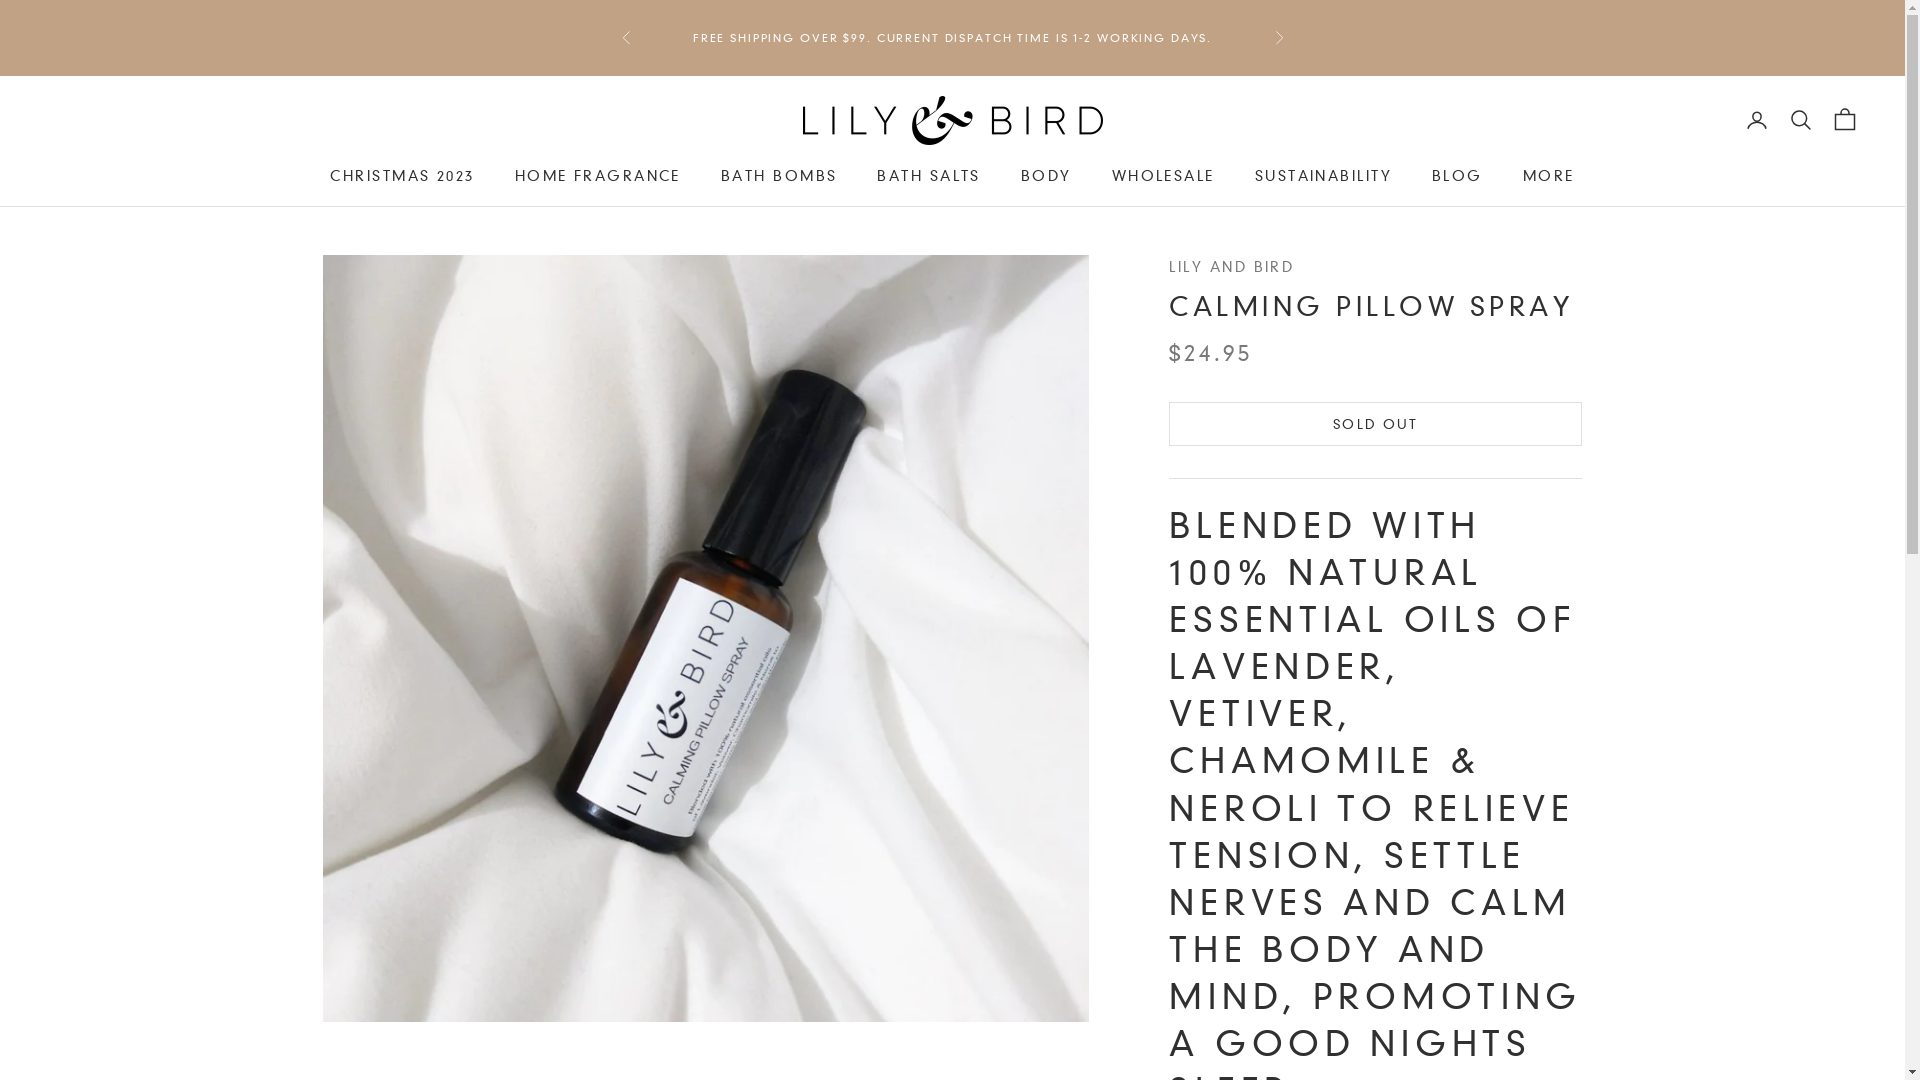  I want to click on LILY AND BIRD, so click(1232, 267).